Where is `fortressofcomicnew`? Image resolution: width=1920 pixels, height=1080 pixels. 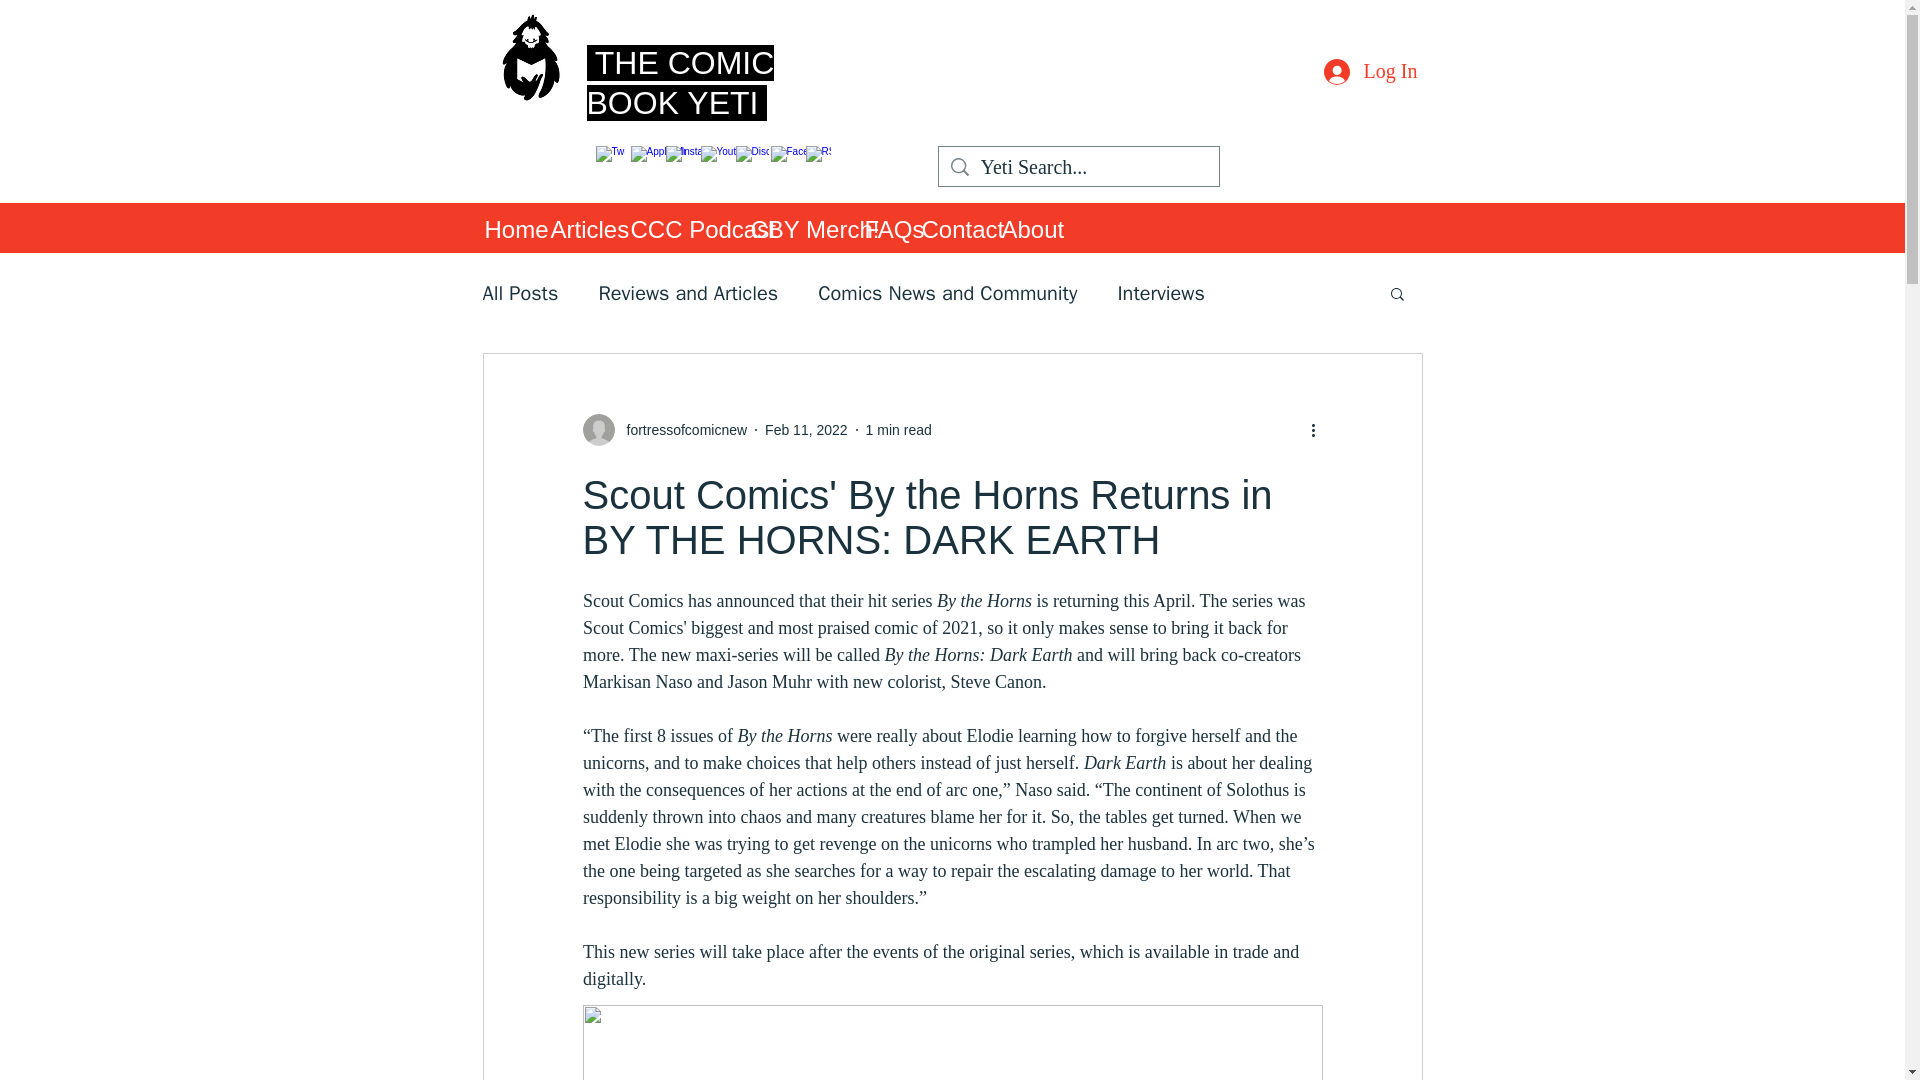
fortressofcomicnew is located at coordinates (664, 430).